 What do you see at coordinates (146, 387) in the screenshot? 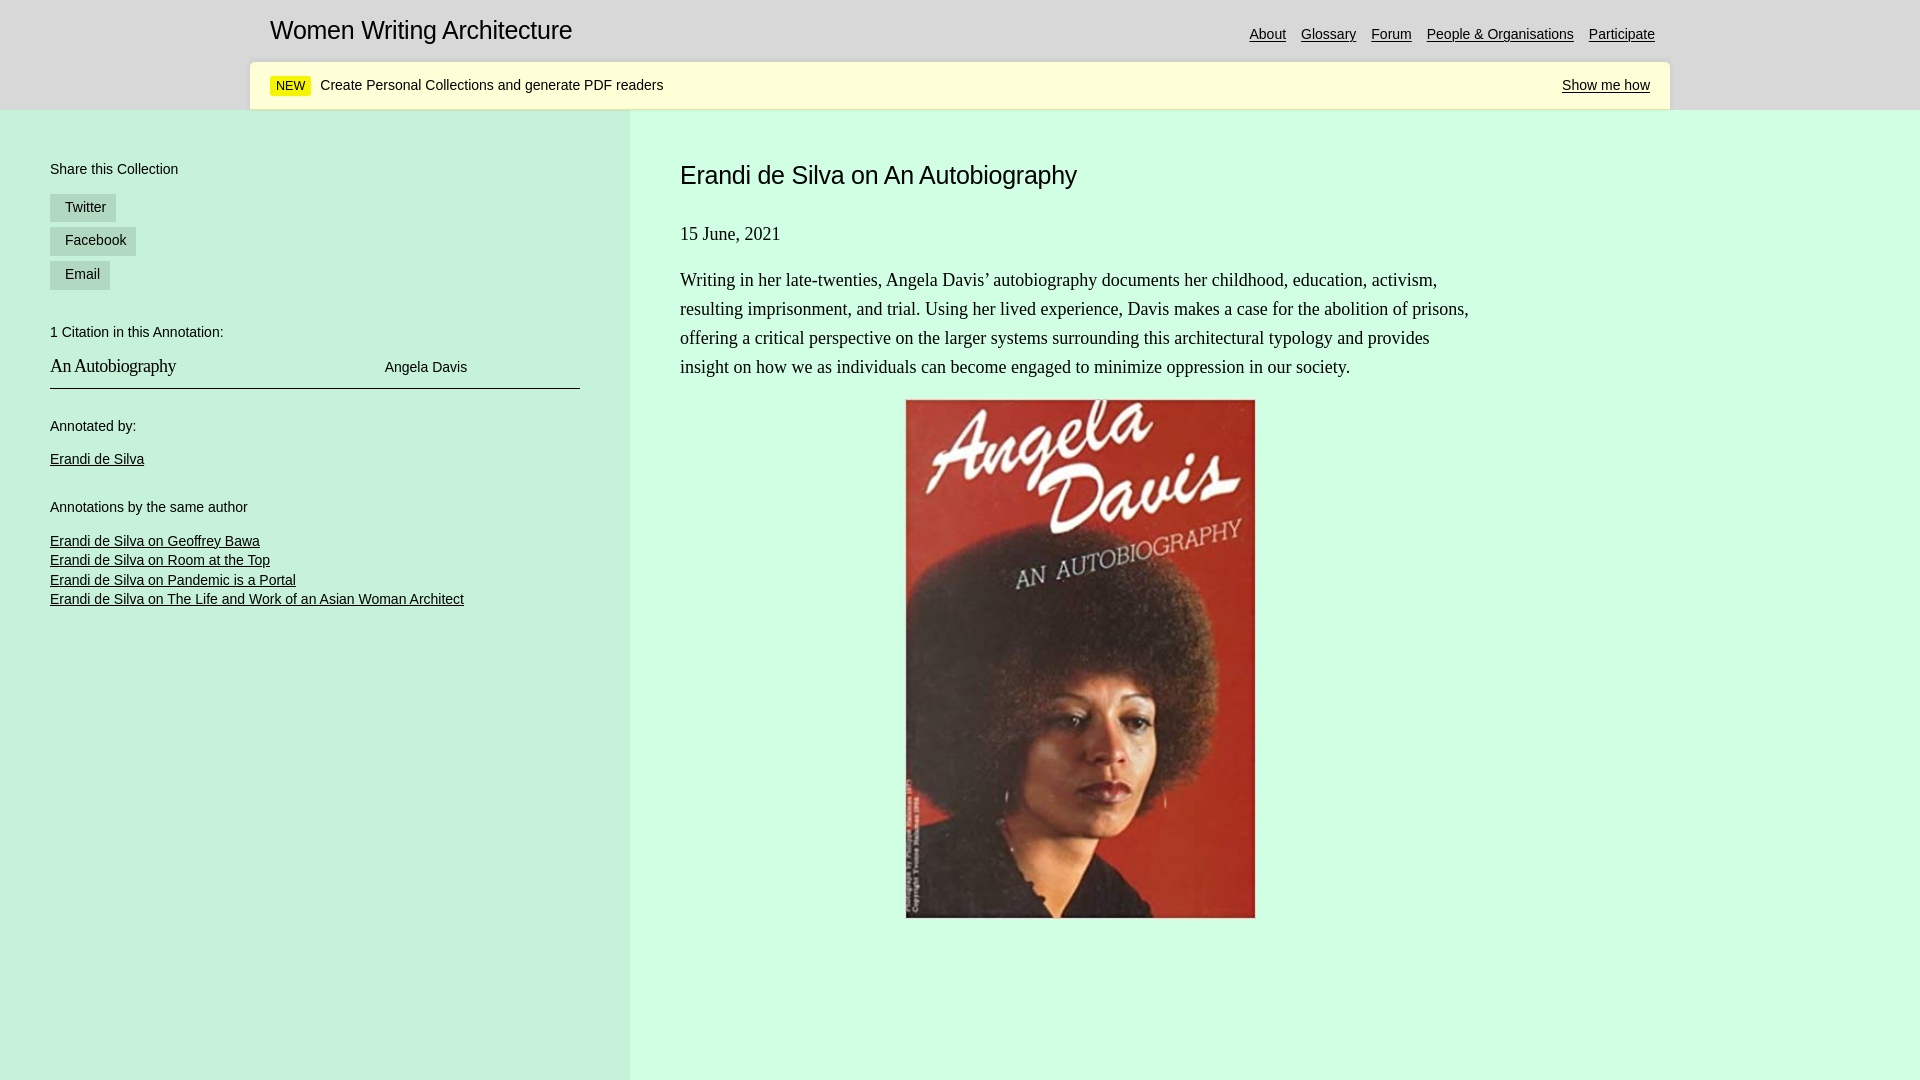
I see `An Autobiography` at bounding box center [146, 387].